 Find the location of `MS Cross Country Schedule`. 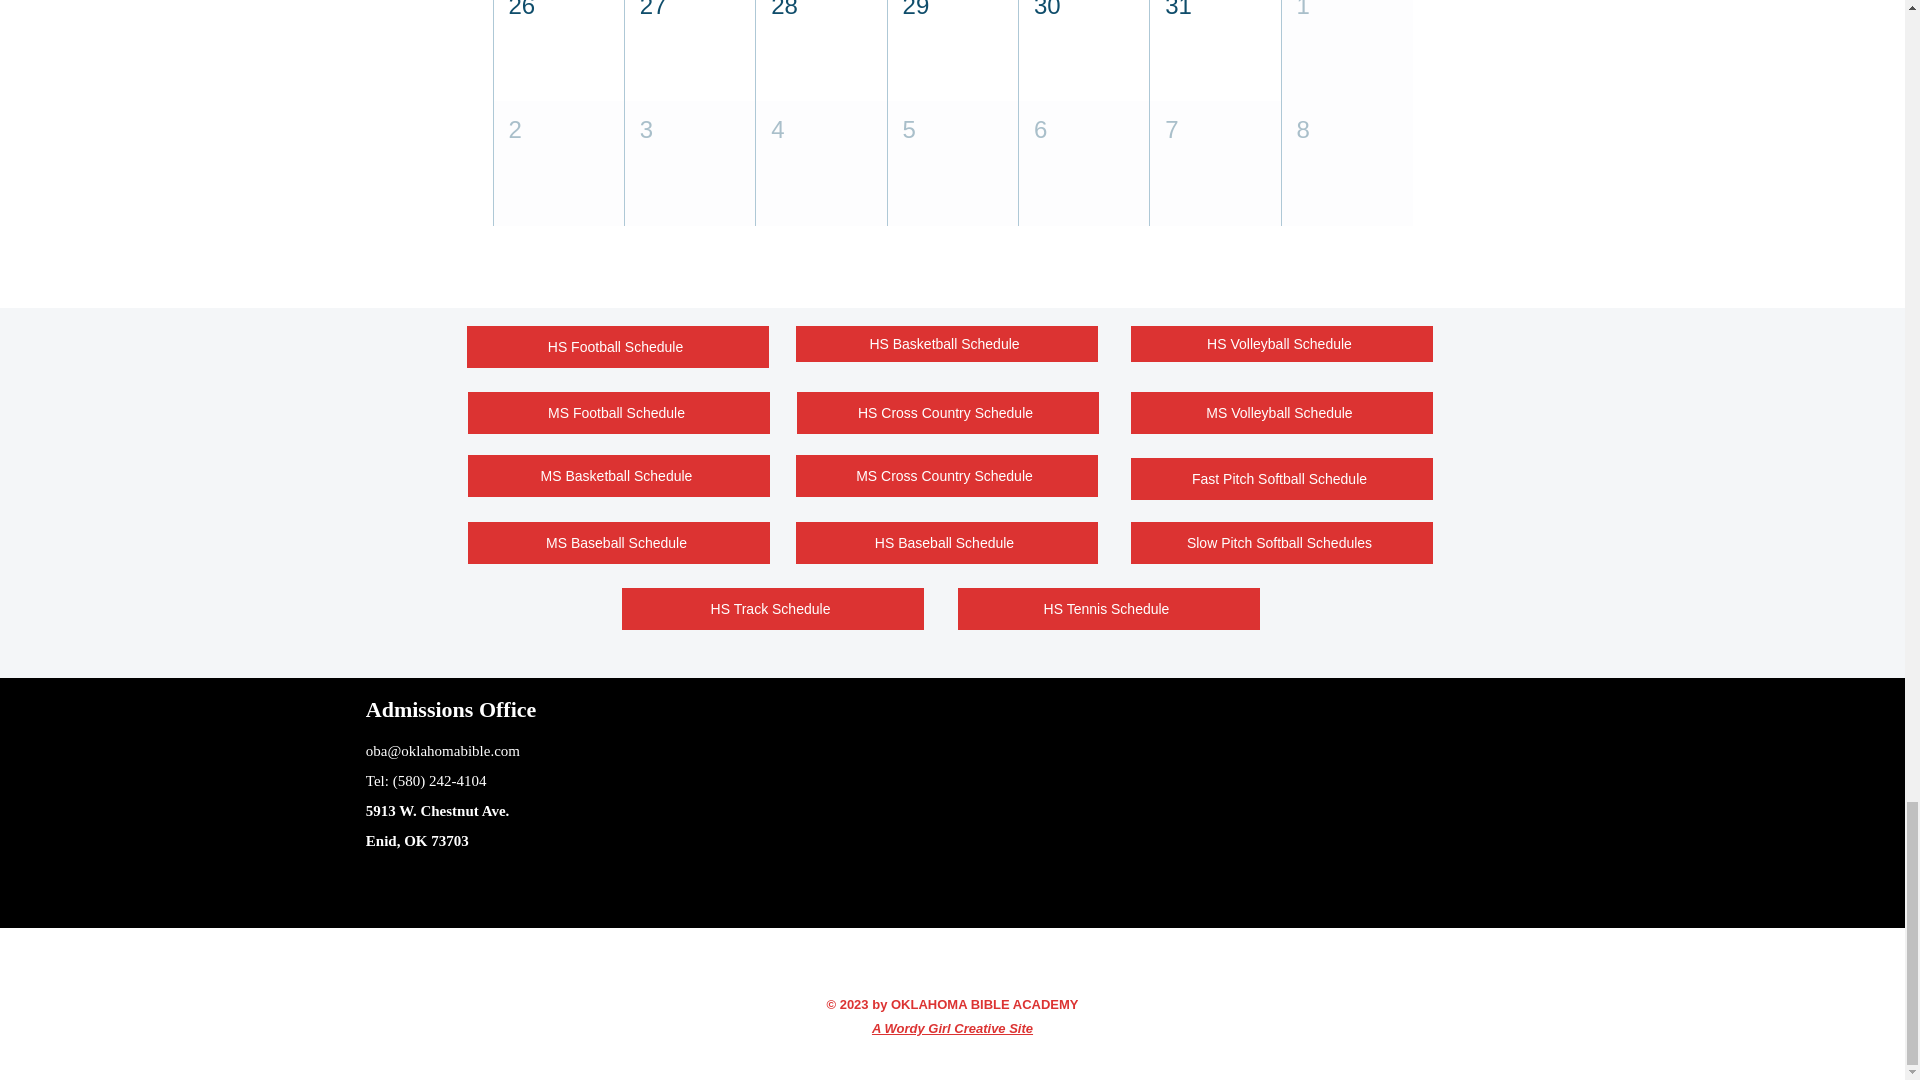

MS Cross Country Schedule is located at coordinates (947, 475).